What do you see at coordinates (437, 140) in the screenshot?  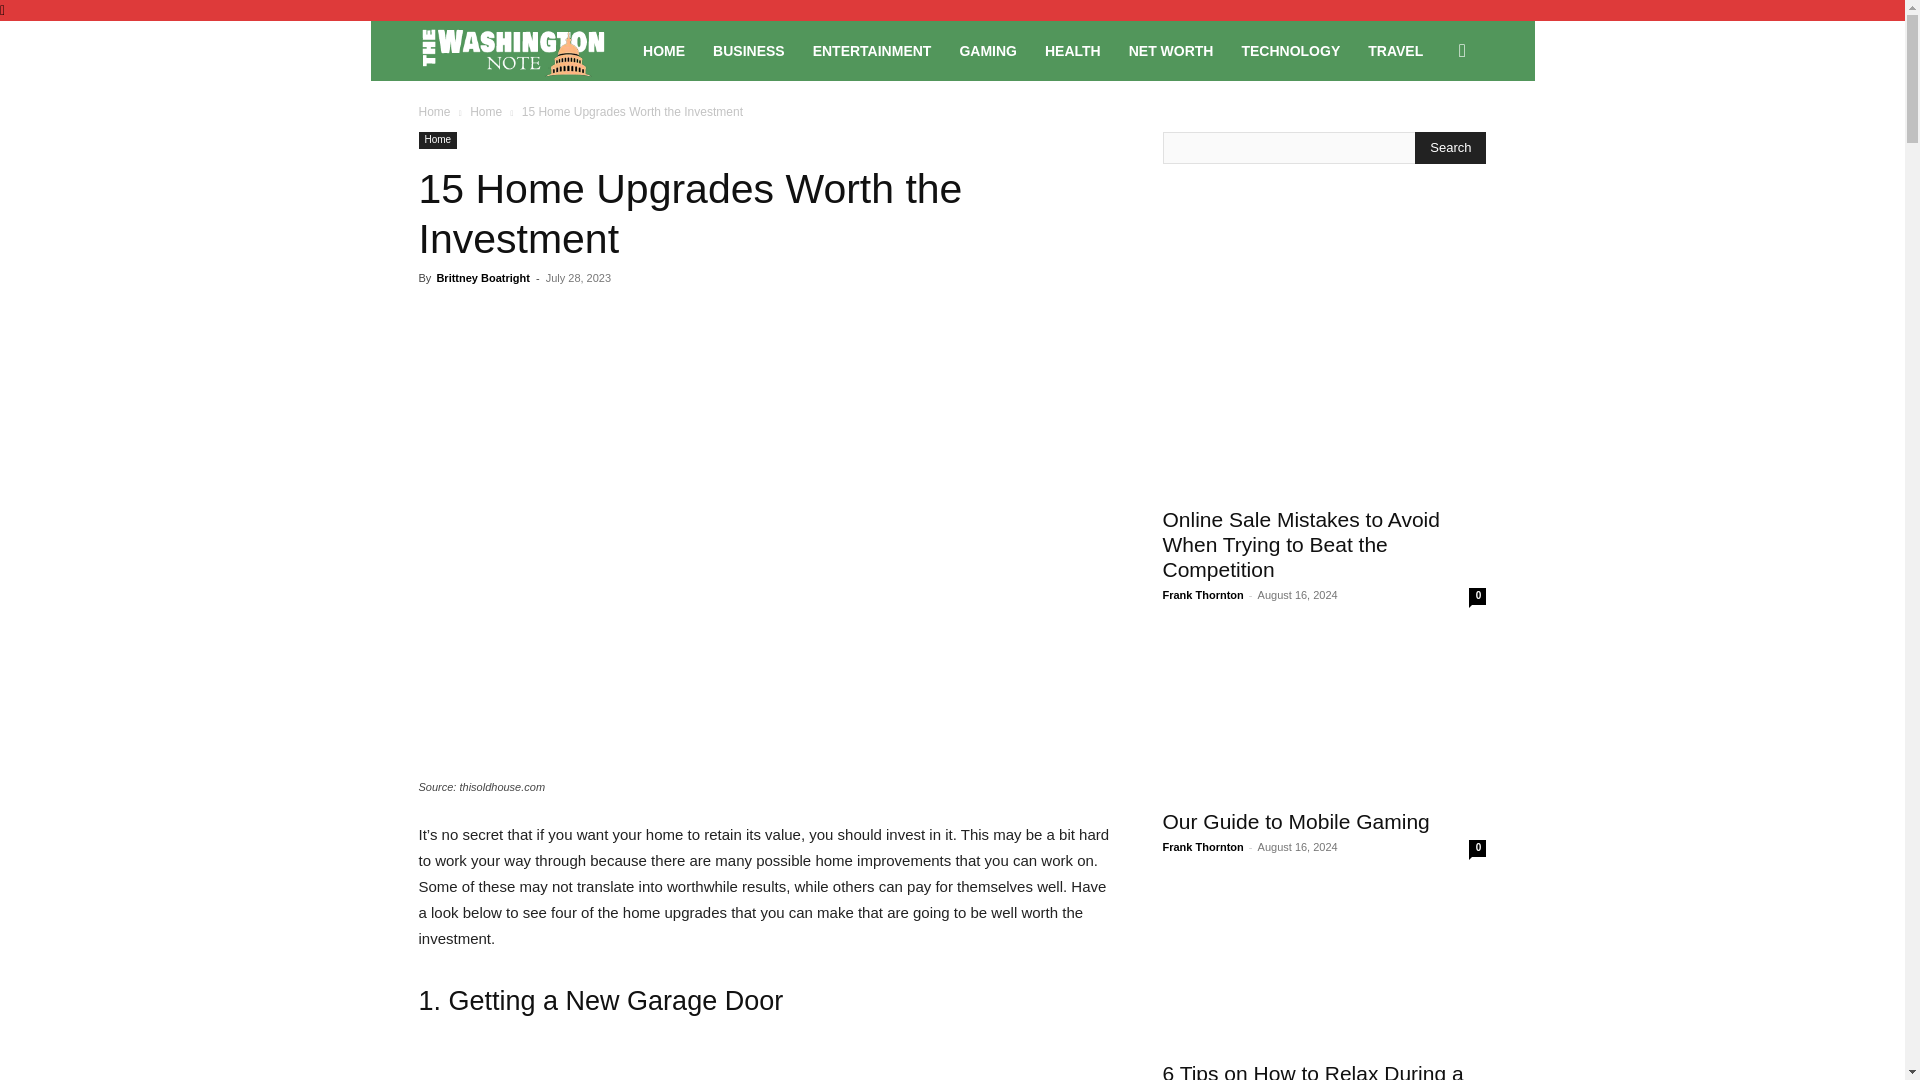 I see `Home` at bounding box center [437, 140].